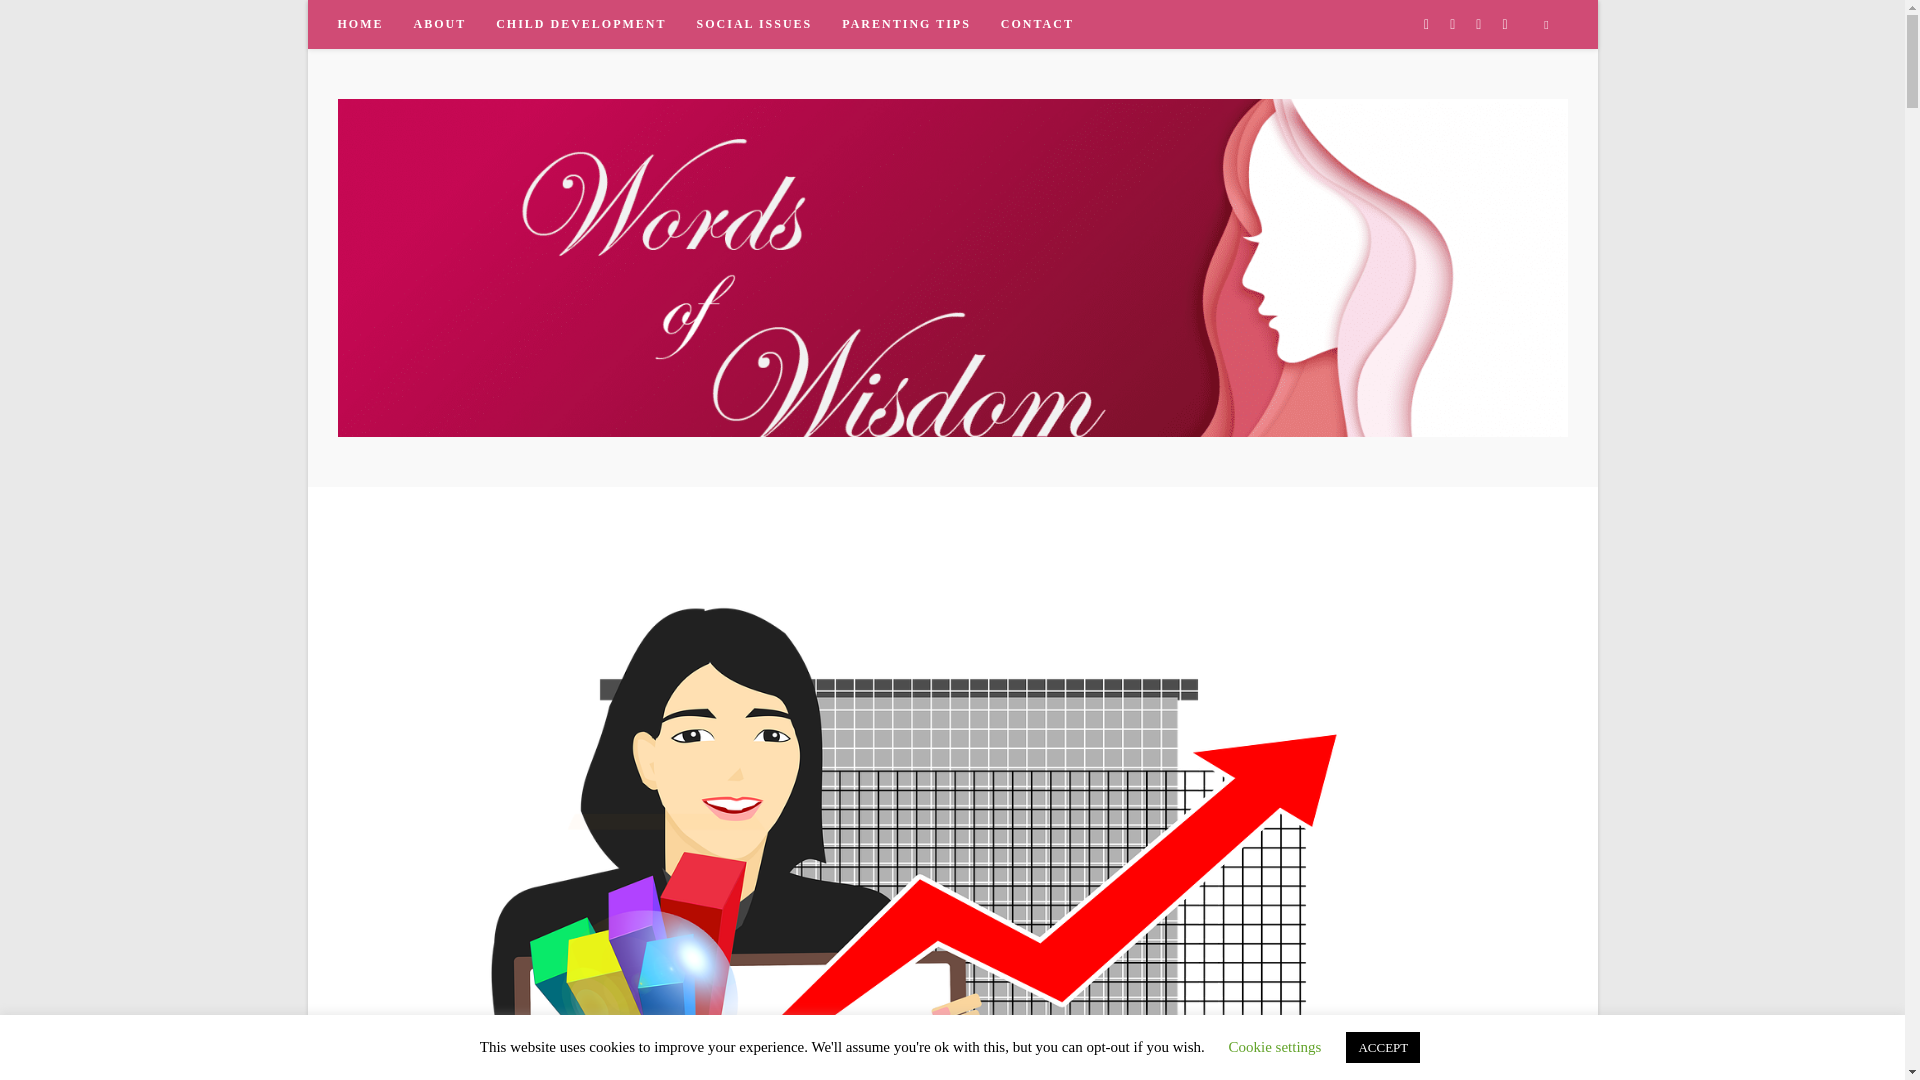 This screenshot has width=1920, height=1080. I want to click on CONTACT, so click(1037, 24).